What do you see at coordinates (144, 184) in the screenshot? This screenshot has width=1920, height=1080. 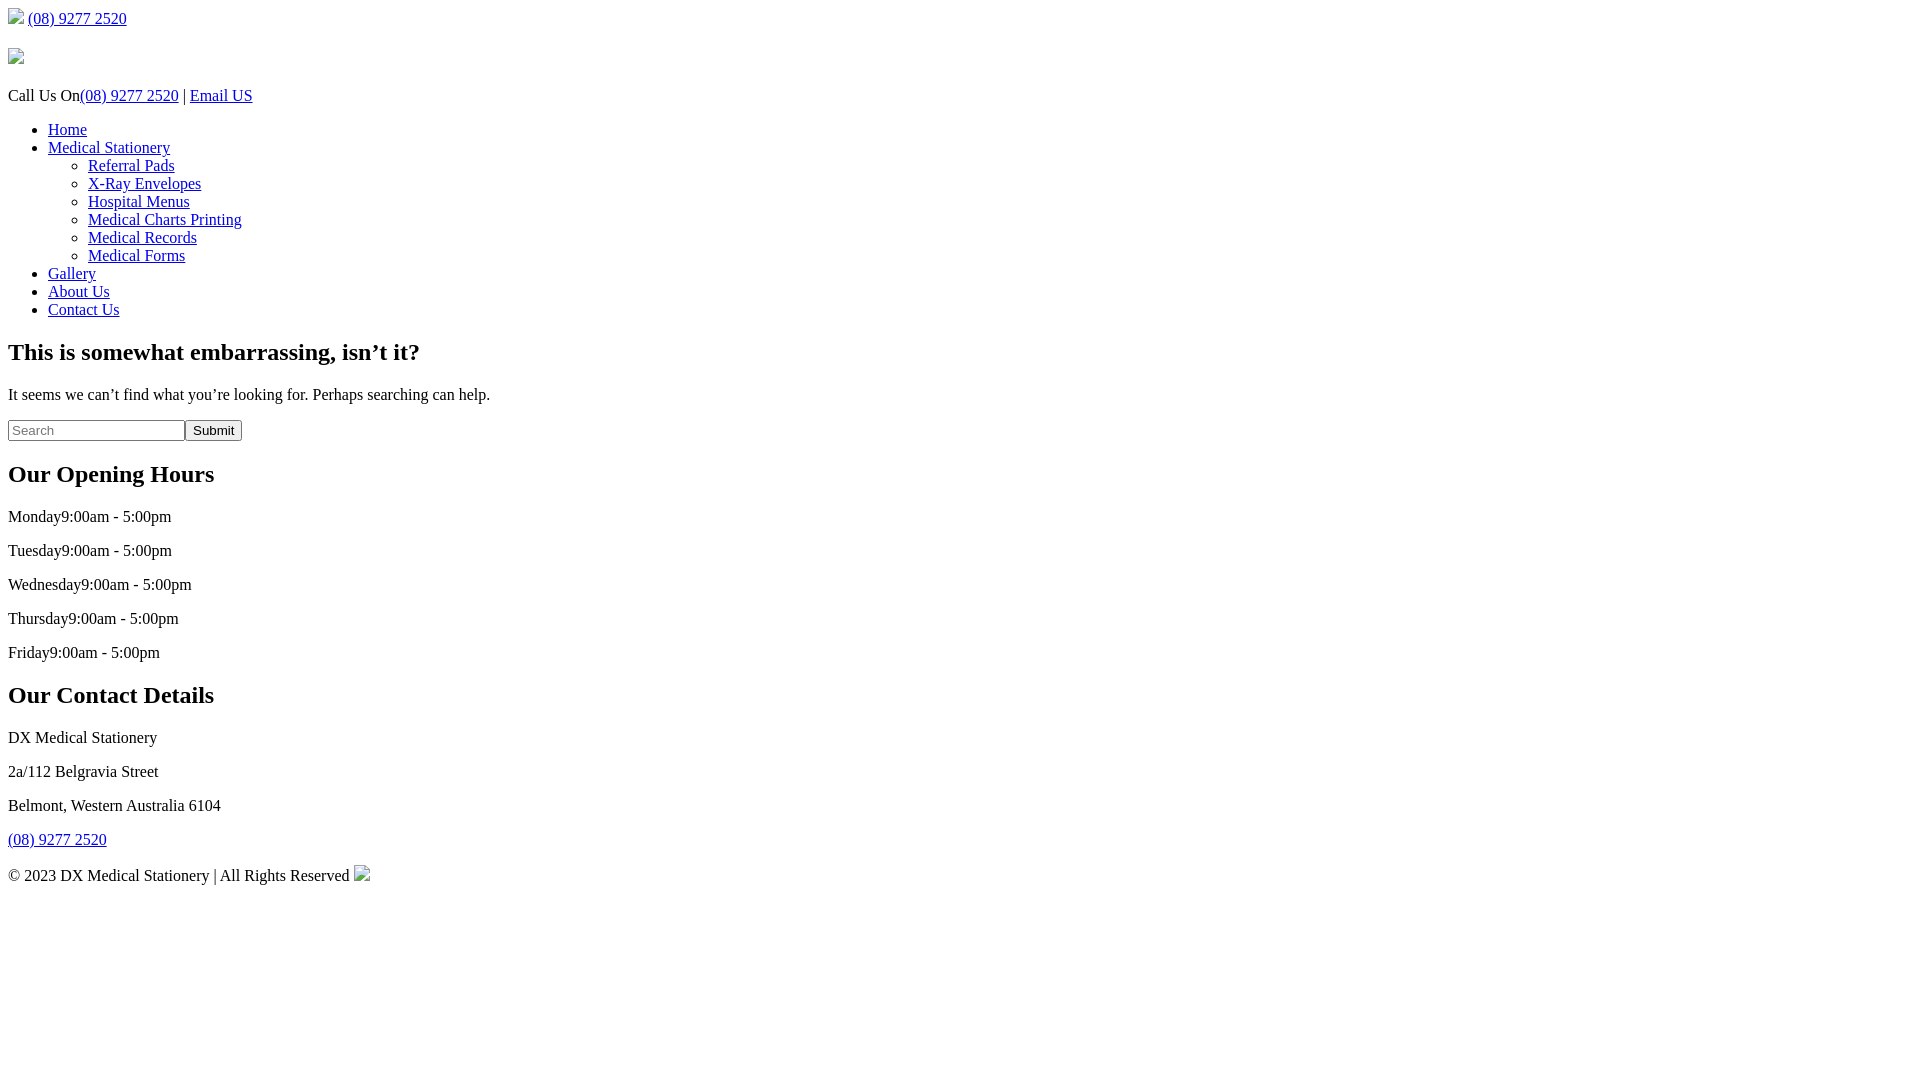 I see `X-Ray Envelopes` at bounding box center [144, 184].